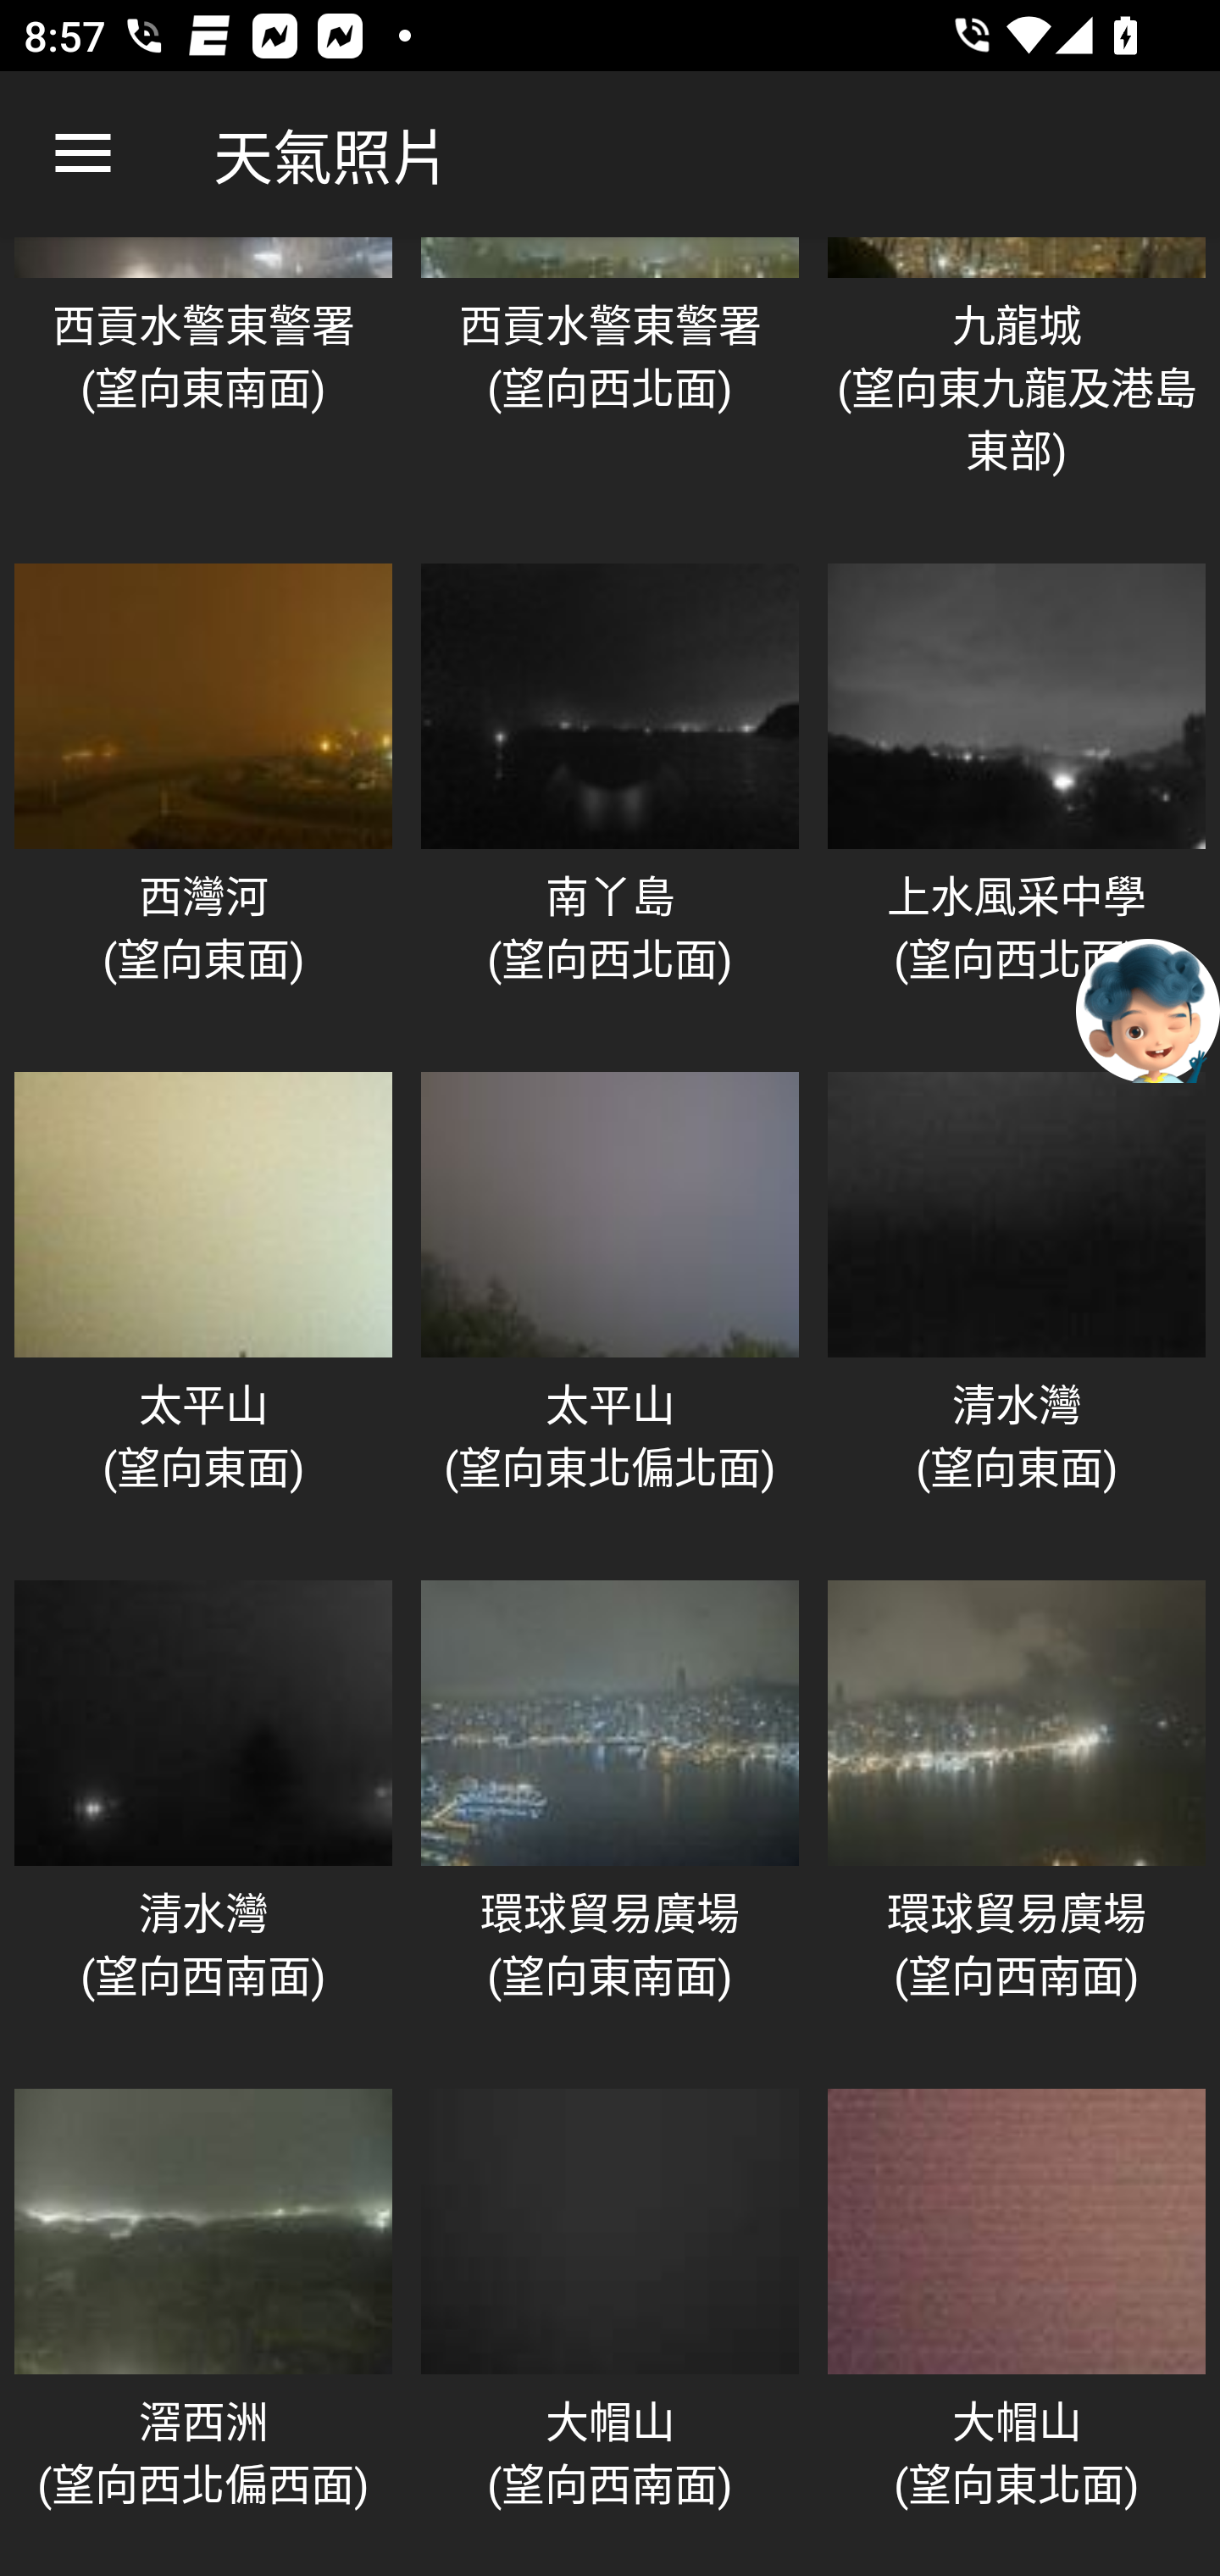  I want to click on 大帽山
(望向西南面), so click(610, 2326).